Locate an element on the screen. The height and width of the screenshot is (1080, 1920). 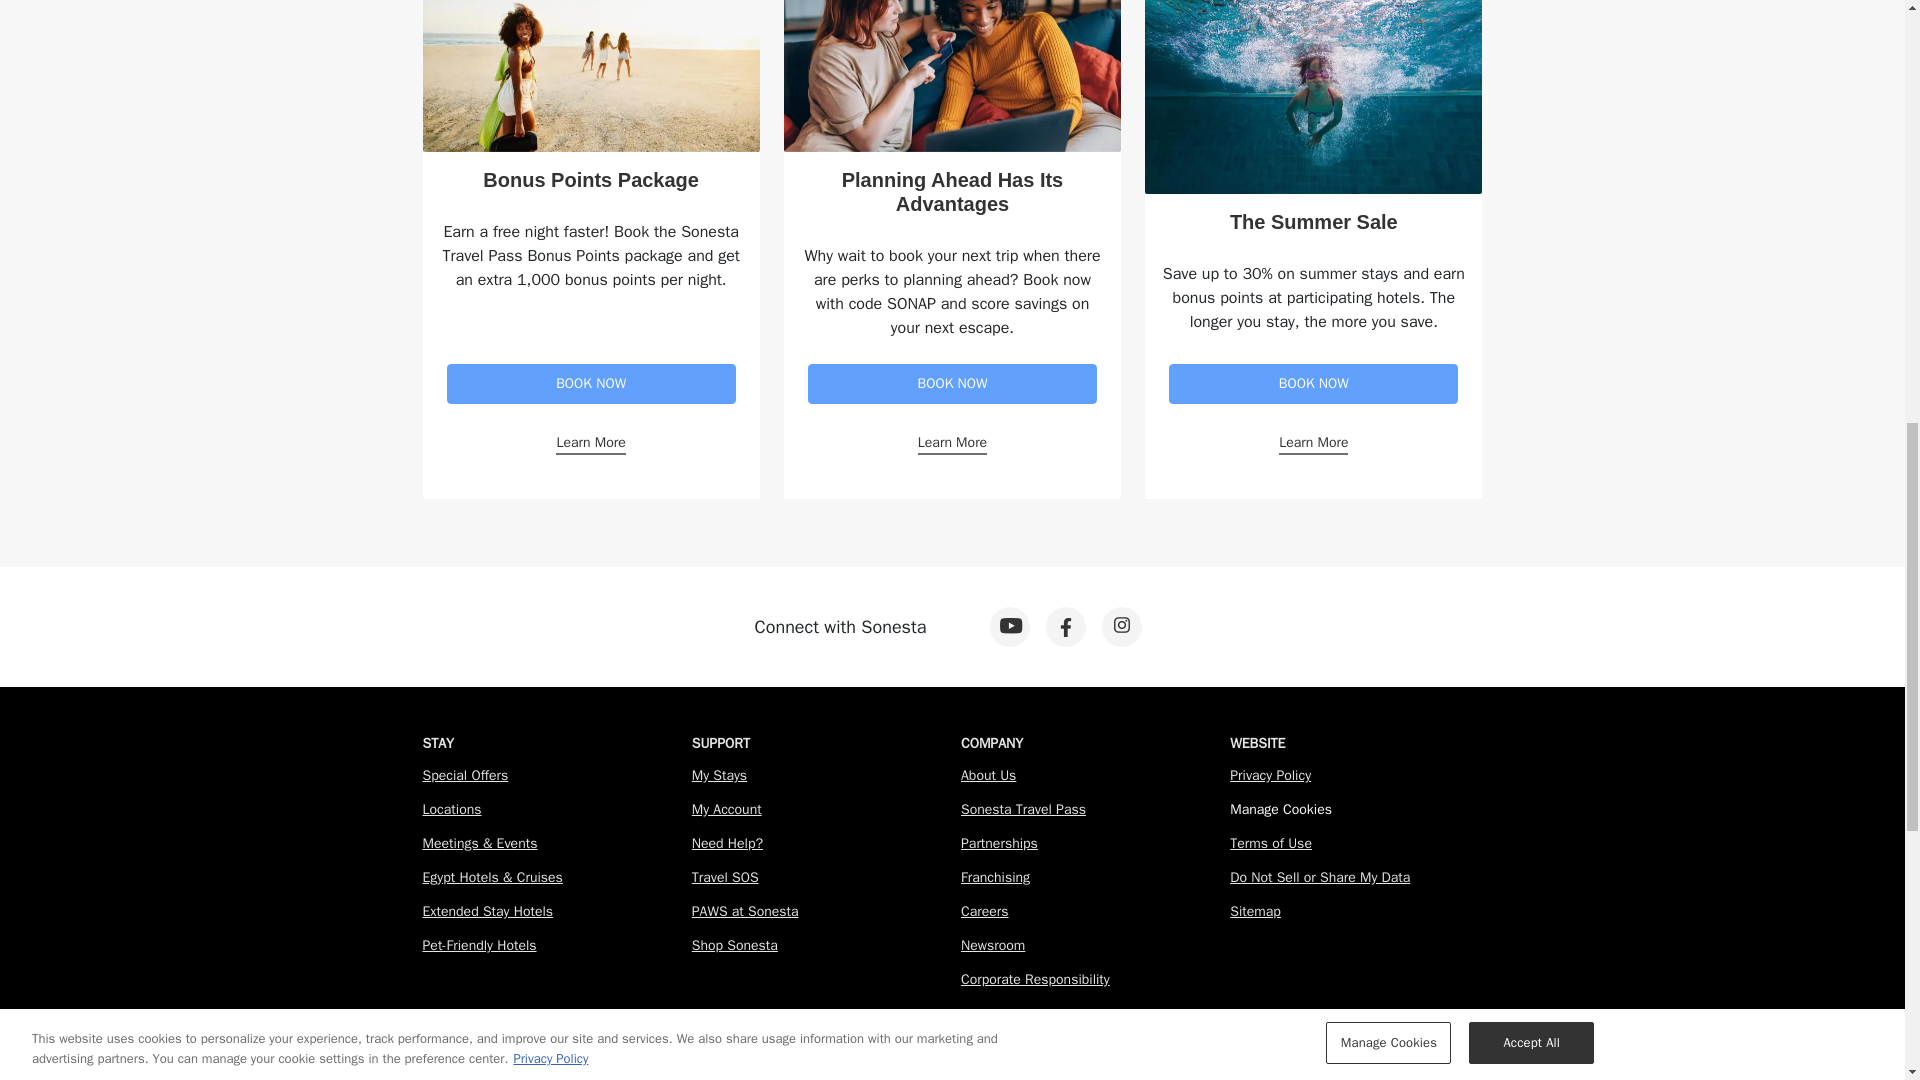
My Stays is located at coordinates (718, 775).